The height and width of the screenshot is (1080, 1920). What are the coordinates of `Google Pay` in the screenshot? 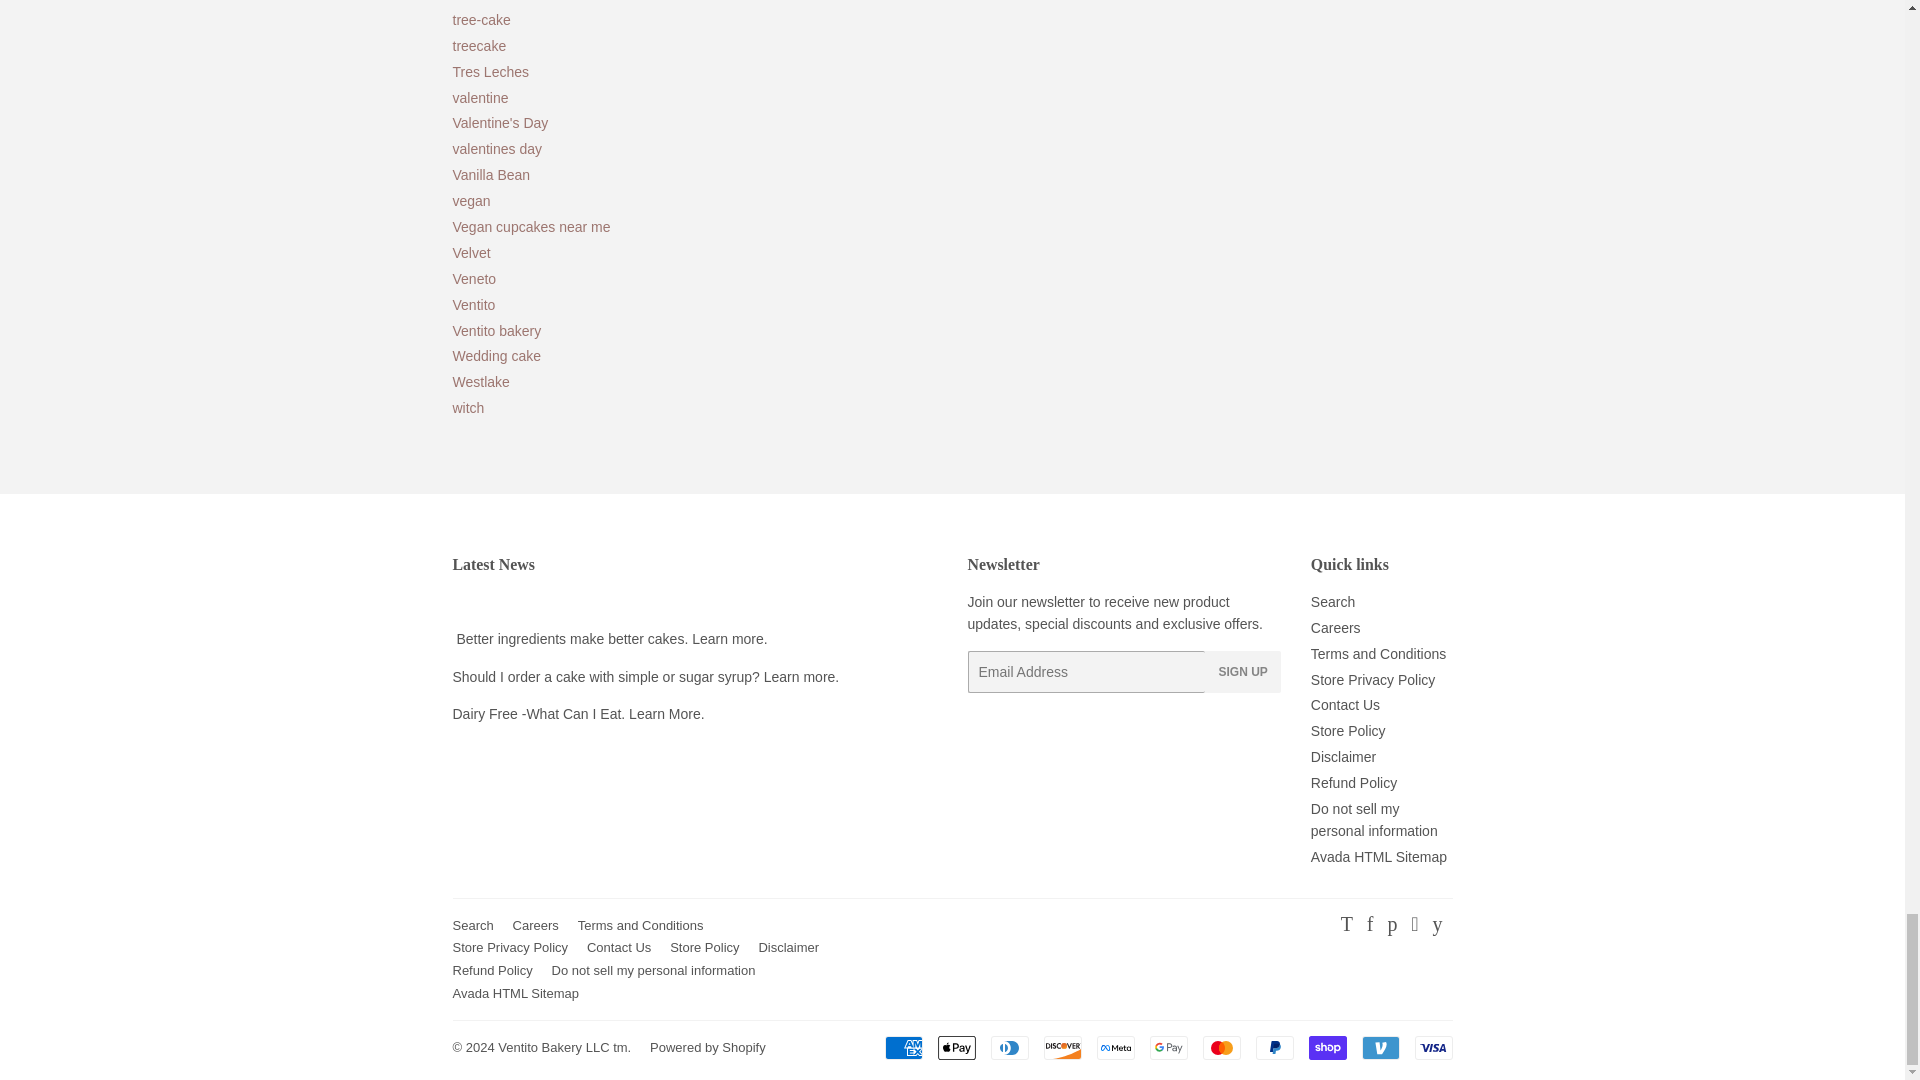 It's located at (1169, 1047).